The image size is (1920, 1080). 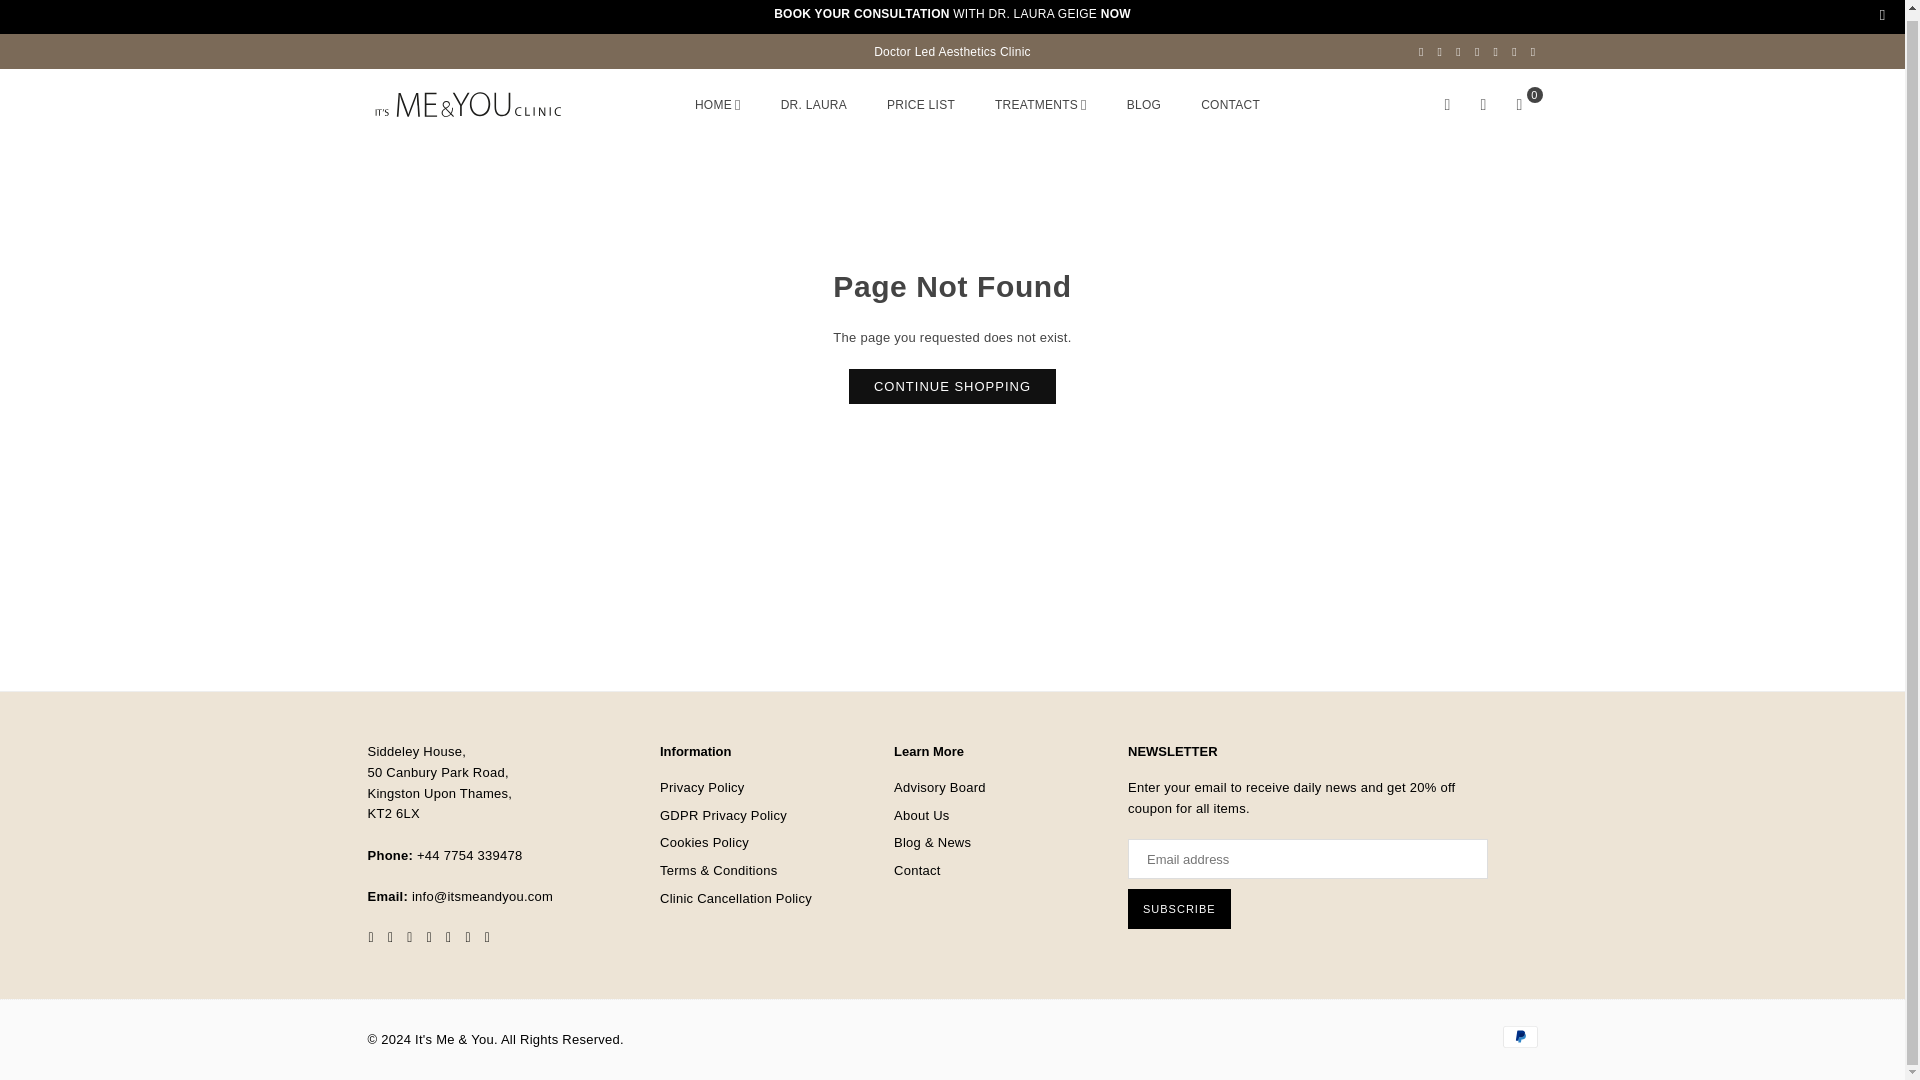 I want to click on TREATMENTS, so click(x=1040, y=104).